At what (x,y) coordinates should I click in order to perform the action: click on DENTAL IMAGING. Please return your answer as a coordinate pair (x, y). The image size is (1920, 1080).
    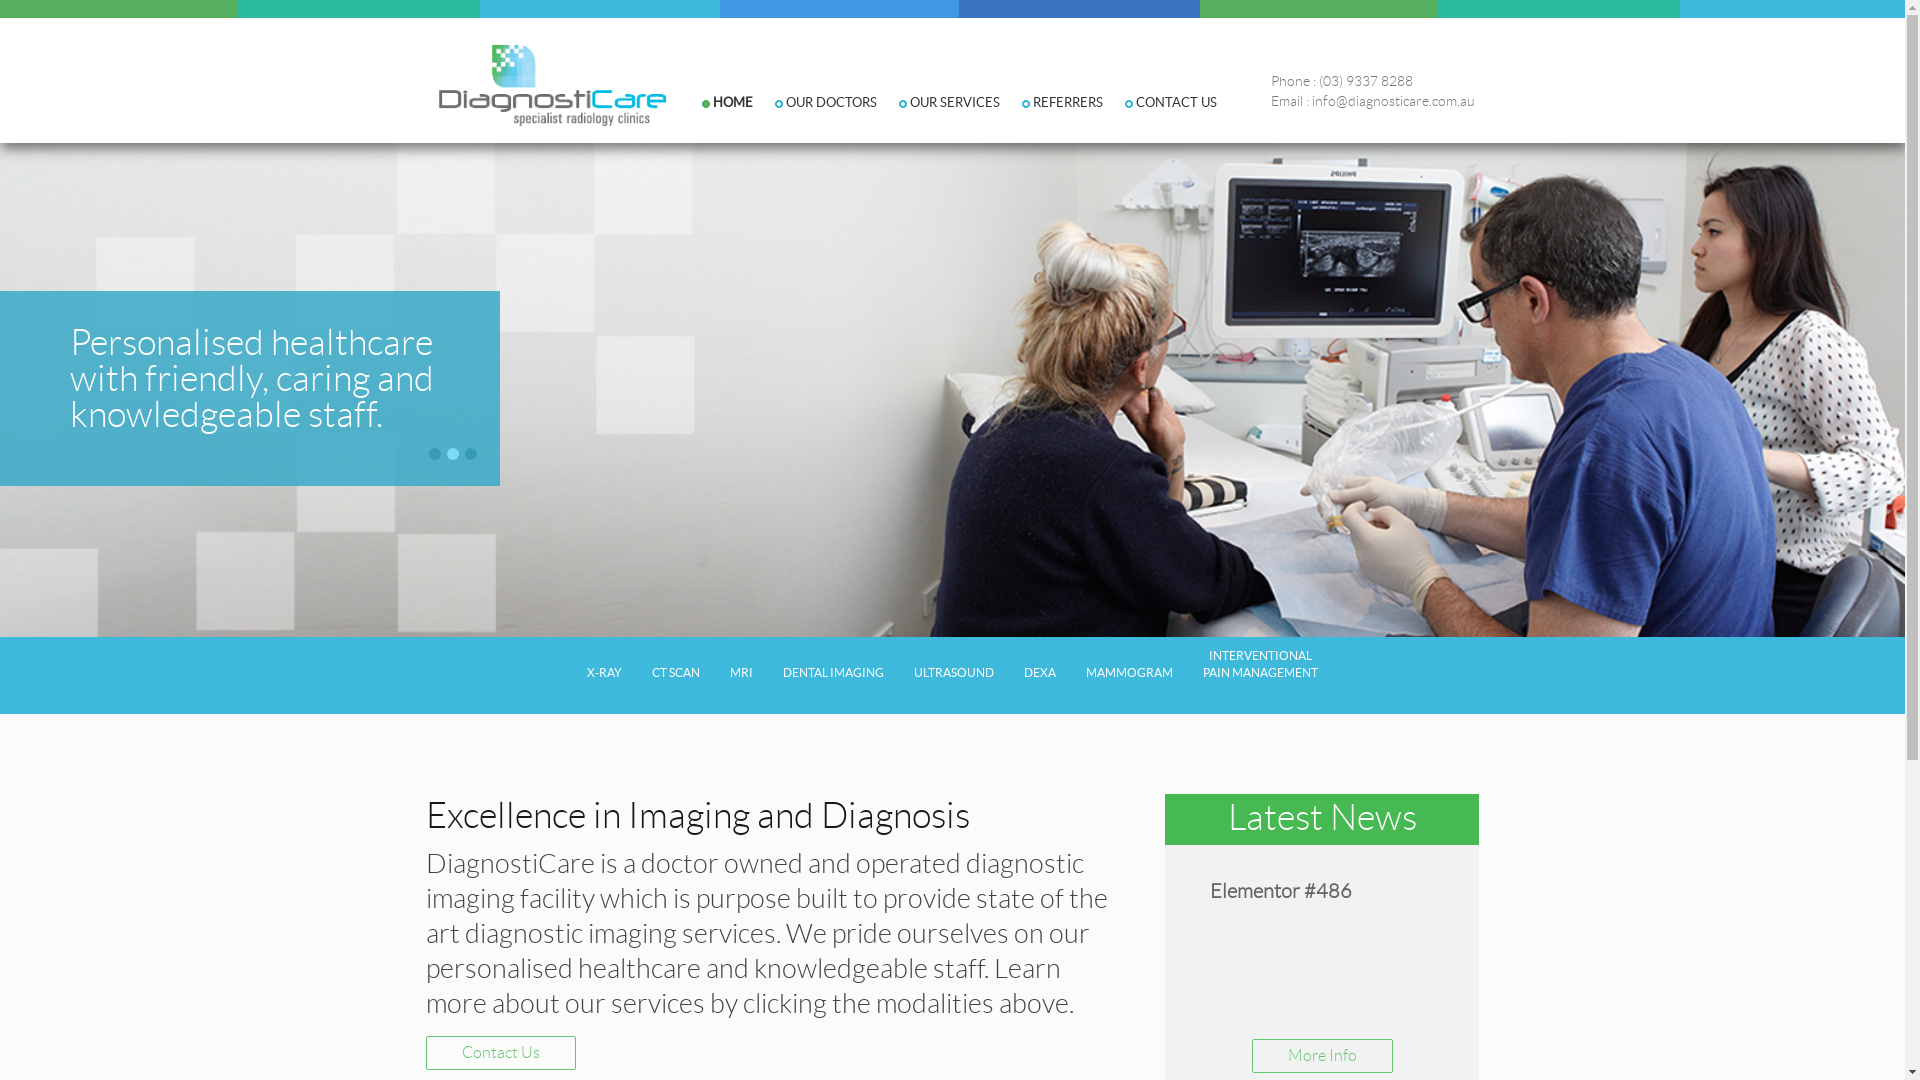
    Looking at the image, I should click on (834, 674).